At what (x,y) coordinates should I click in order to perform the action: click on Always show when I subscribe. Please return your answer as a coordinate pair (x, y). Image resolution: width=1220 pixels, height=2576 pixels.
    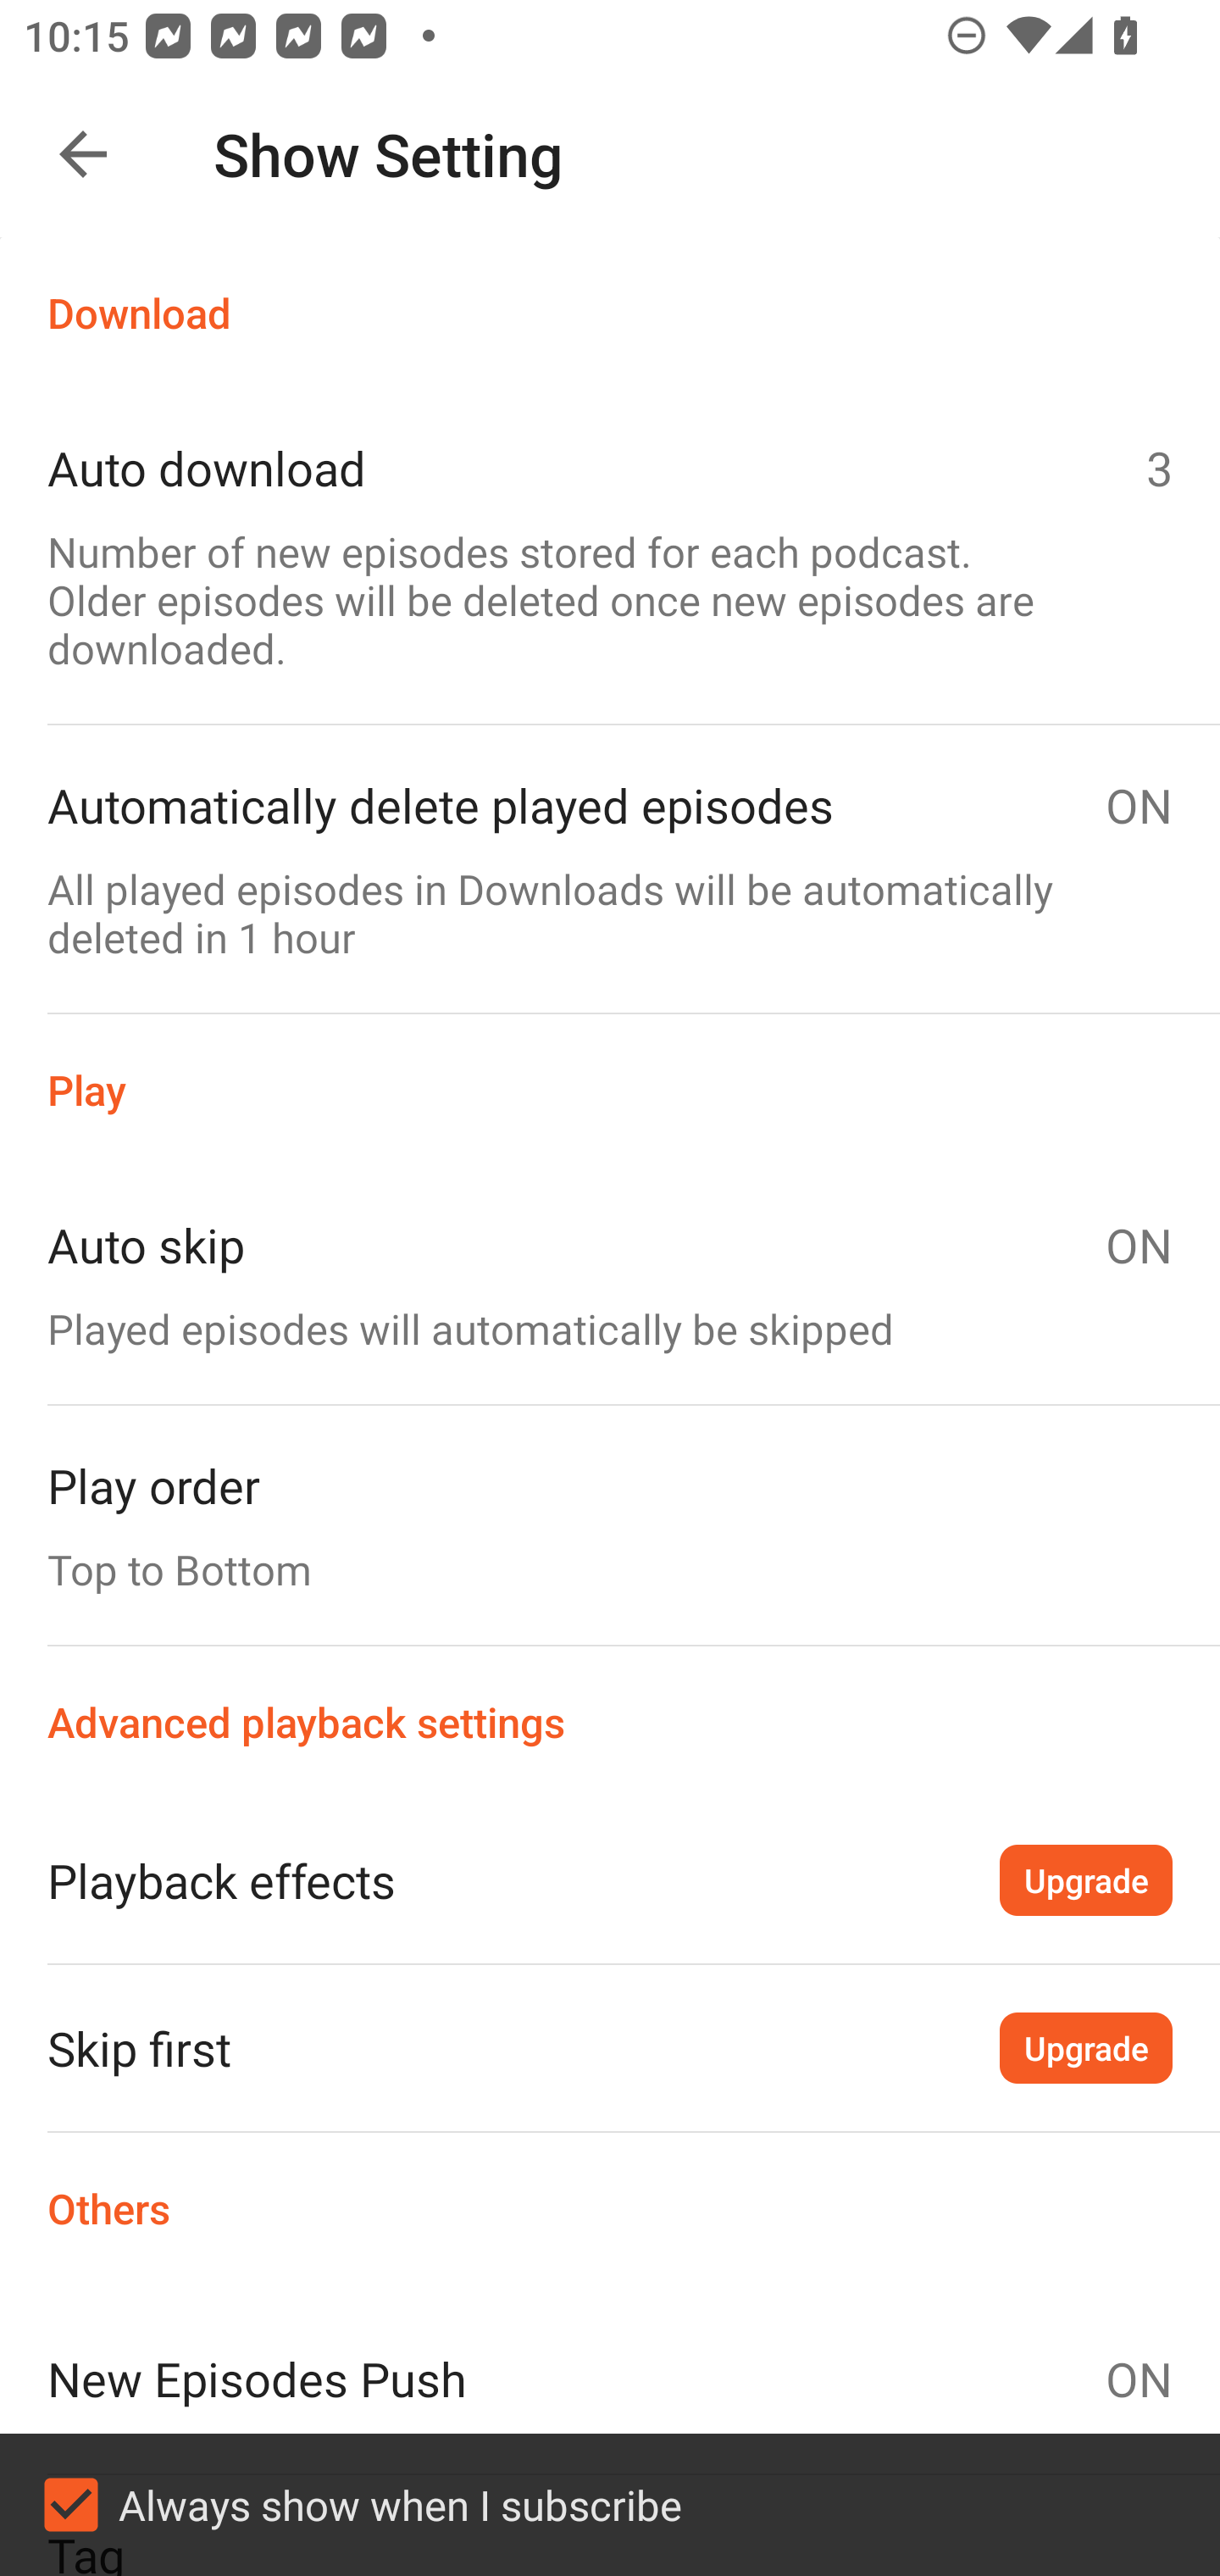
    Looking at the image, I should click on (610, 2505).